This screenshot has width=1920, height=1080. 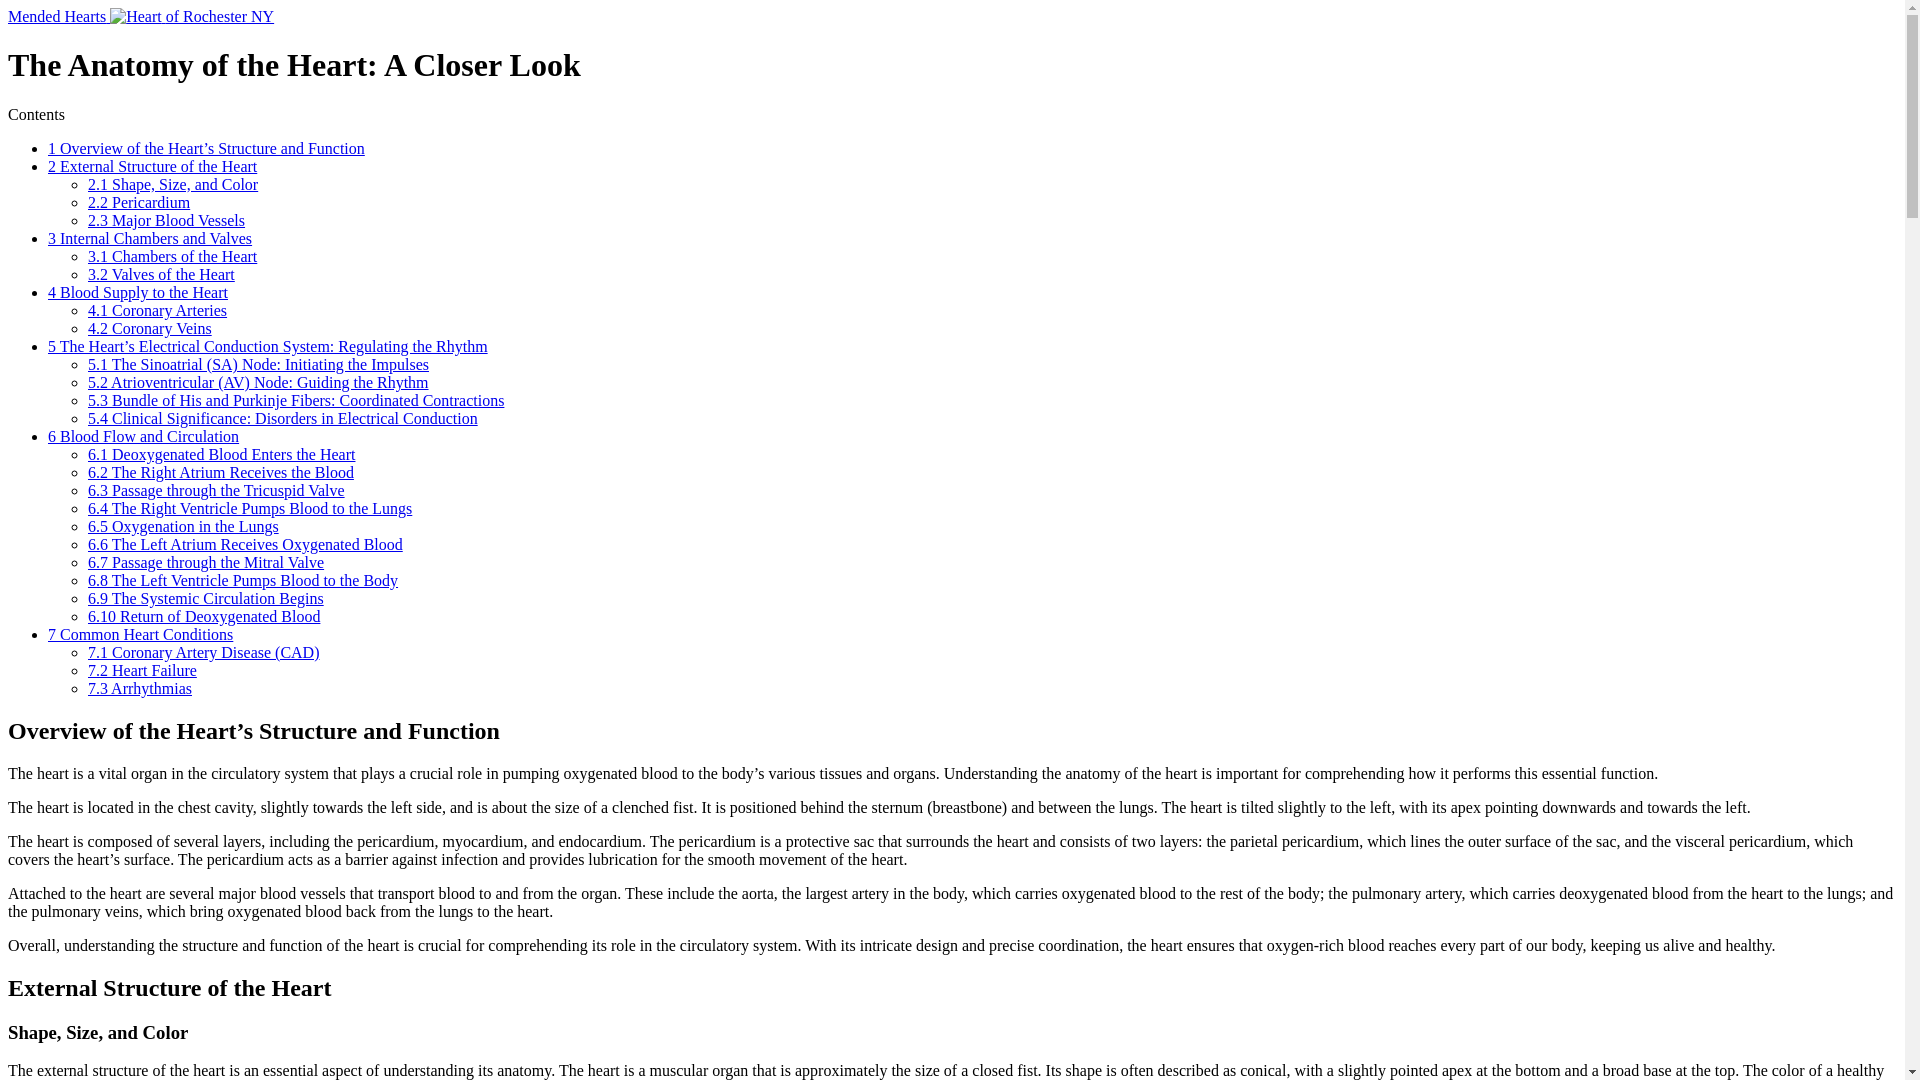 What do you see at coordinates (140, 634) in the screenshot?
I see `7 Common Heart Conditions` at bounding box center [140, 634].